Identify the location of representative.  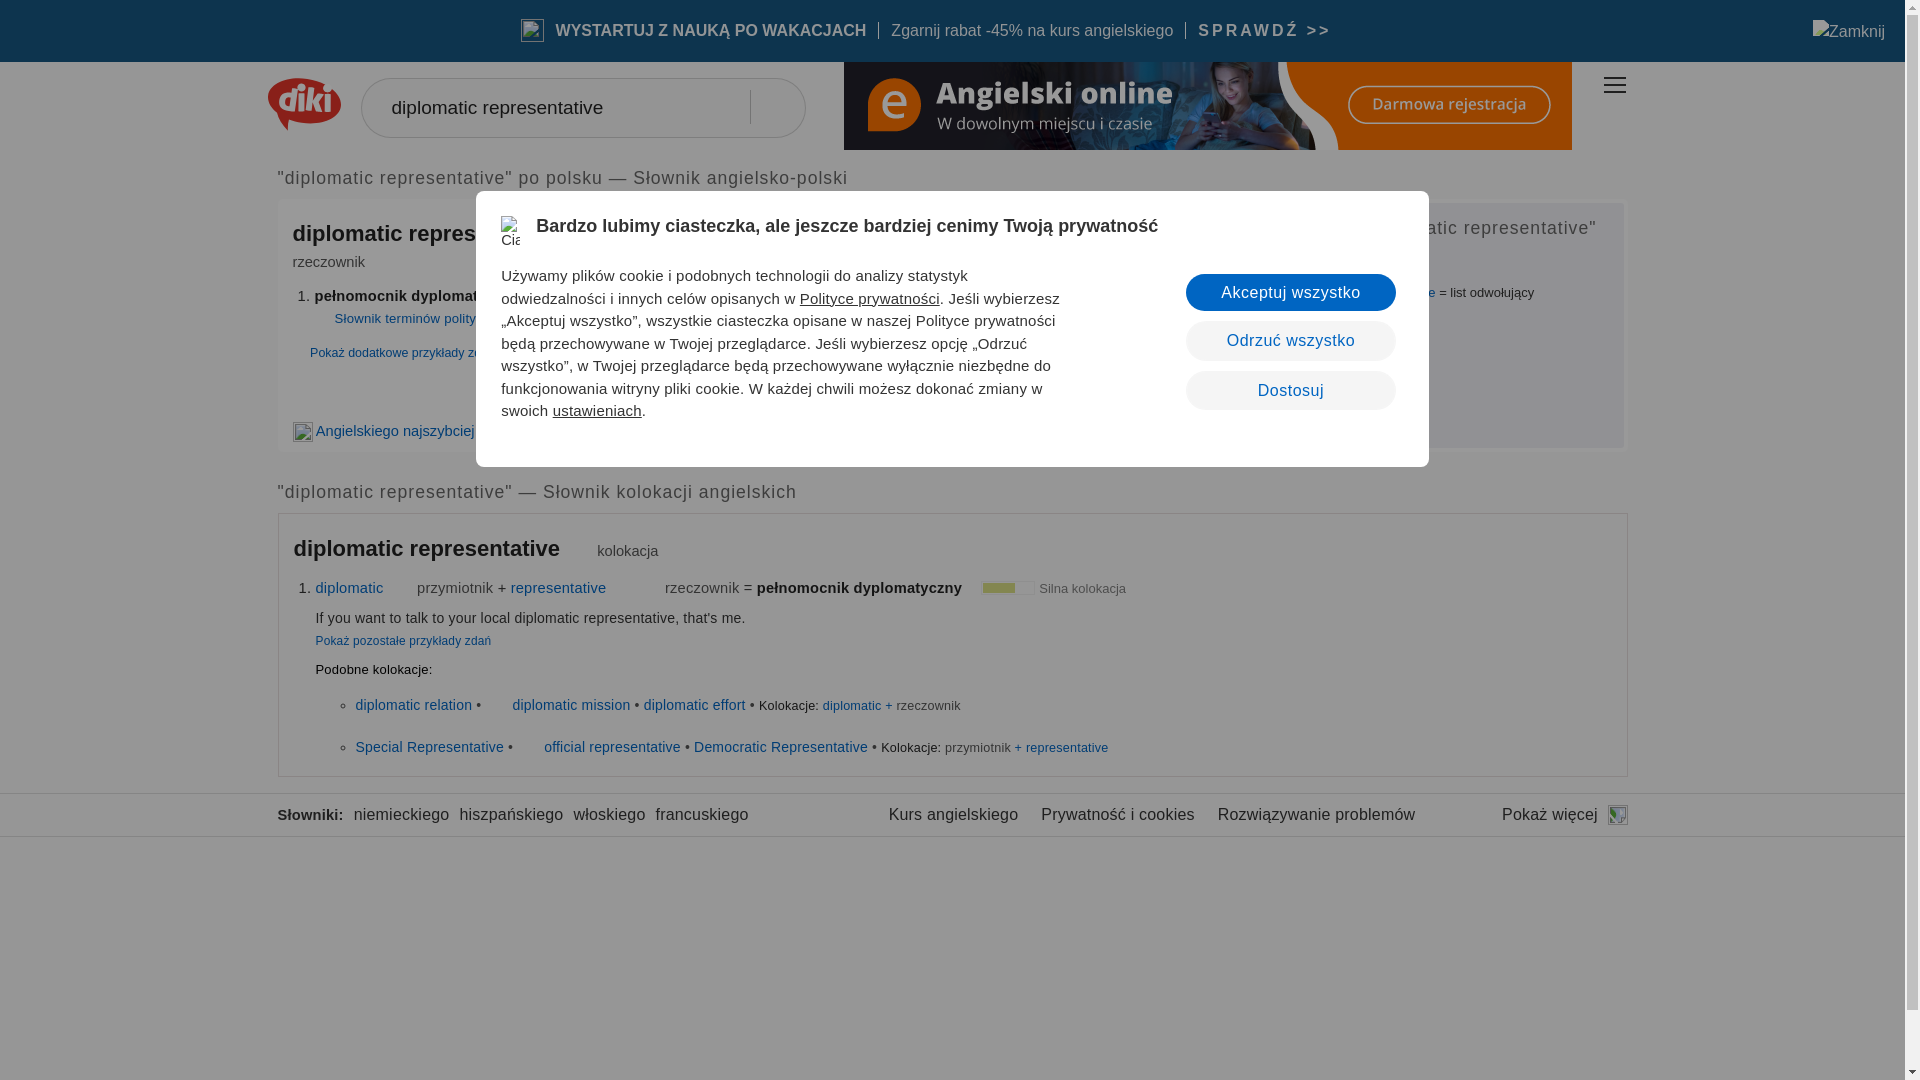
(558, 588).